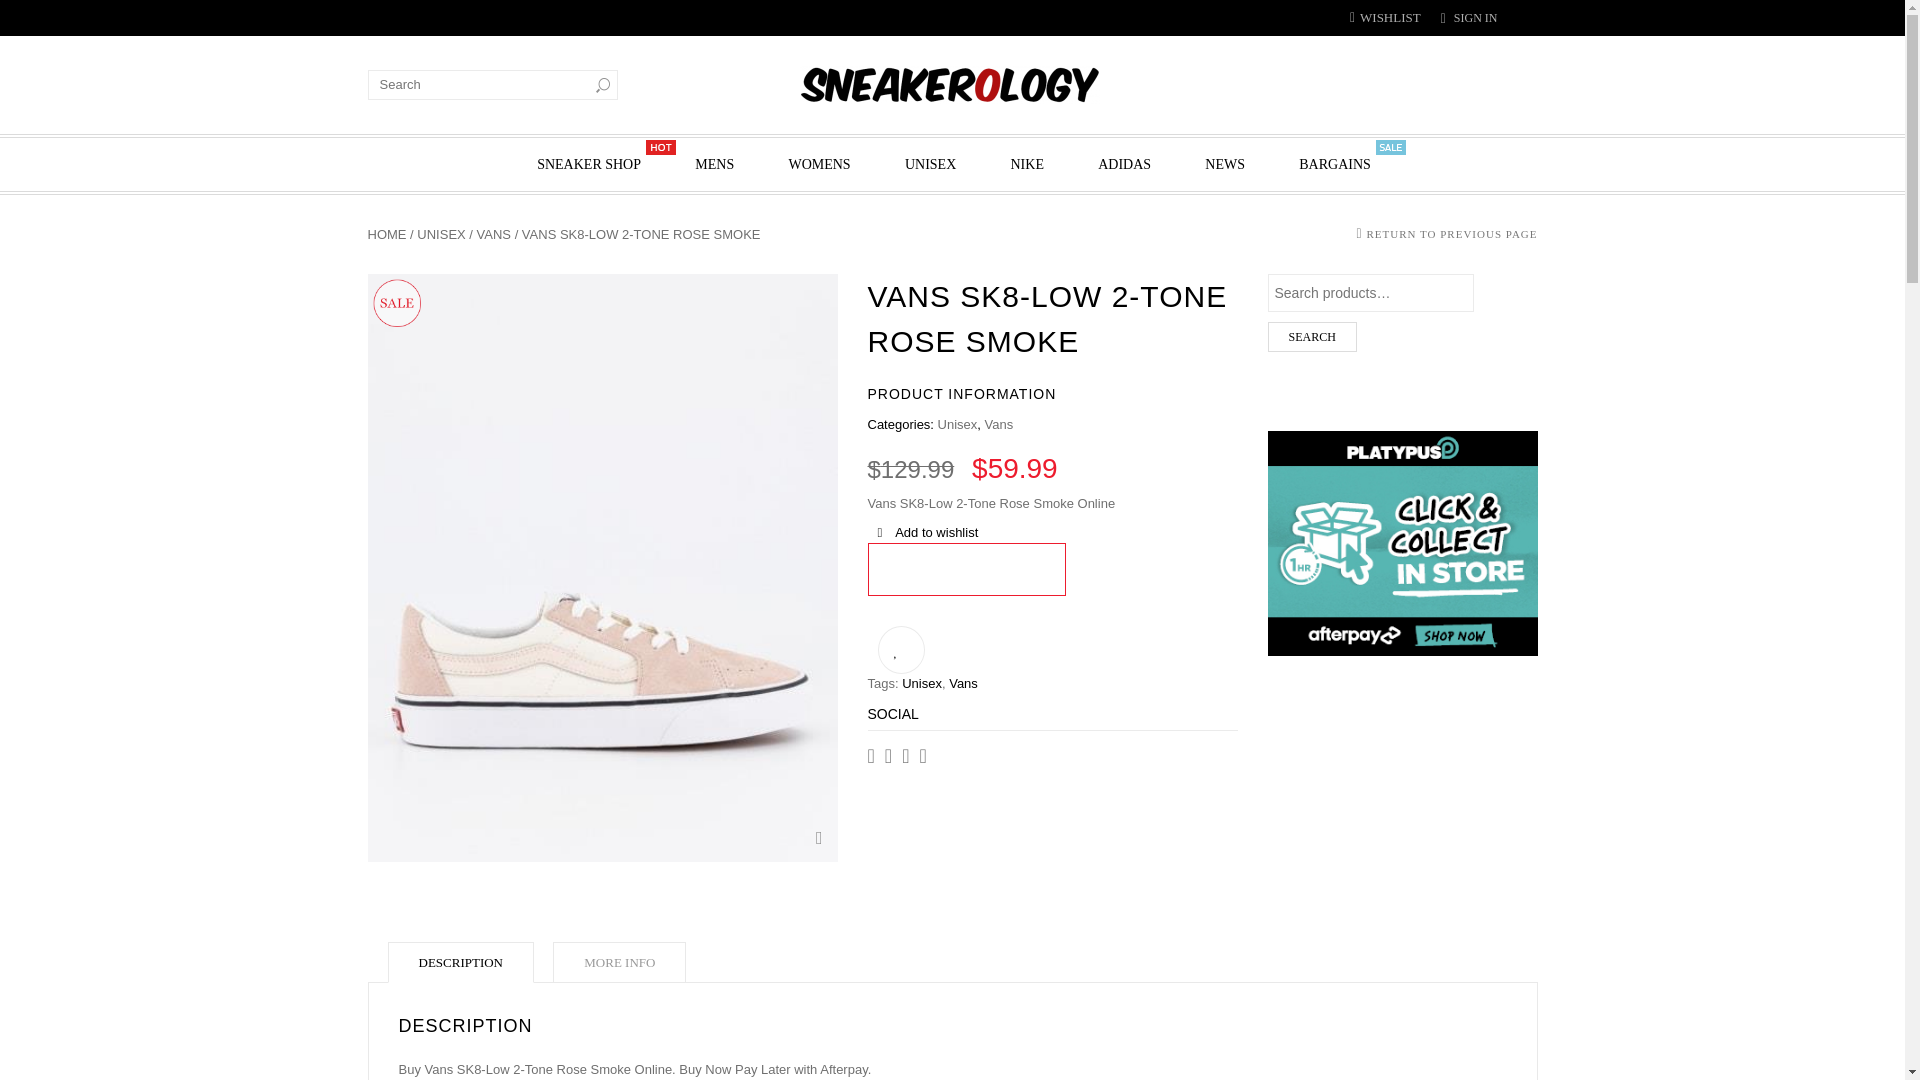 This screenshot has width=1920, height=1080. I want to click on HOME, so click(388, 232).